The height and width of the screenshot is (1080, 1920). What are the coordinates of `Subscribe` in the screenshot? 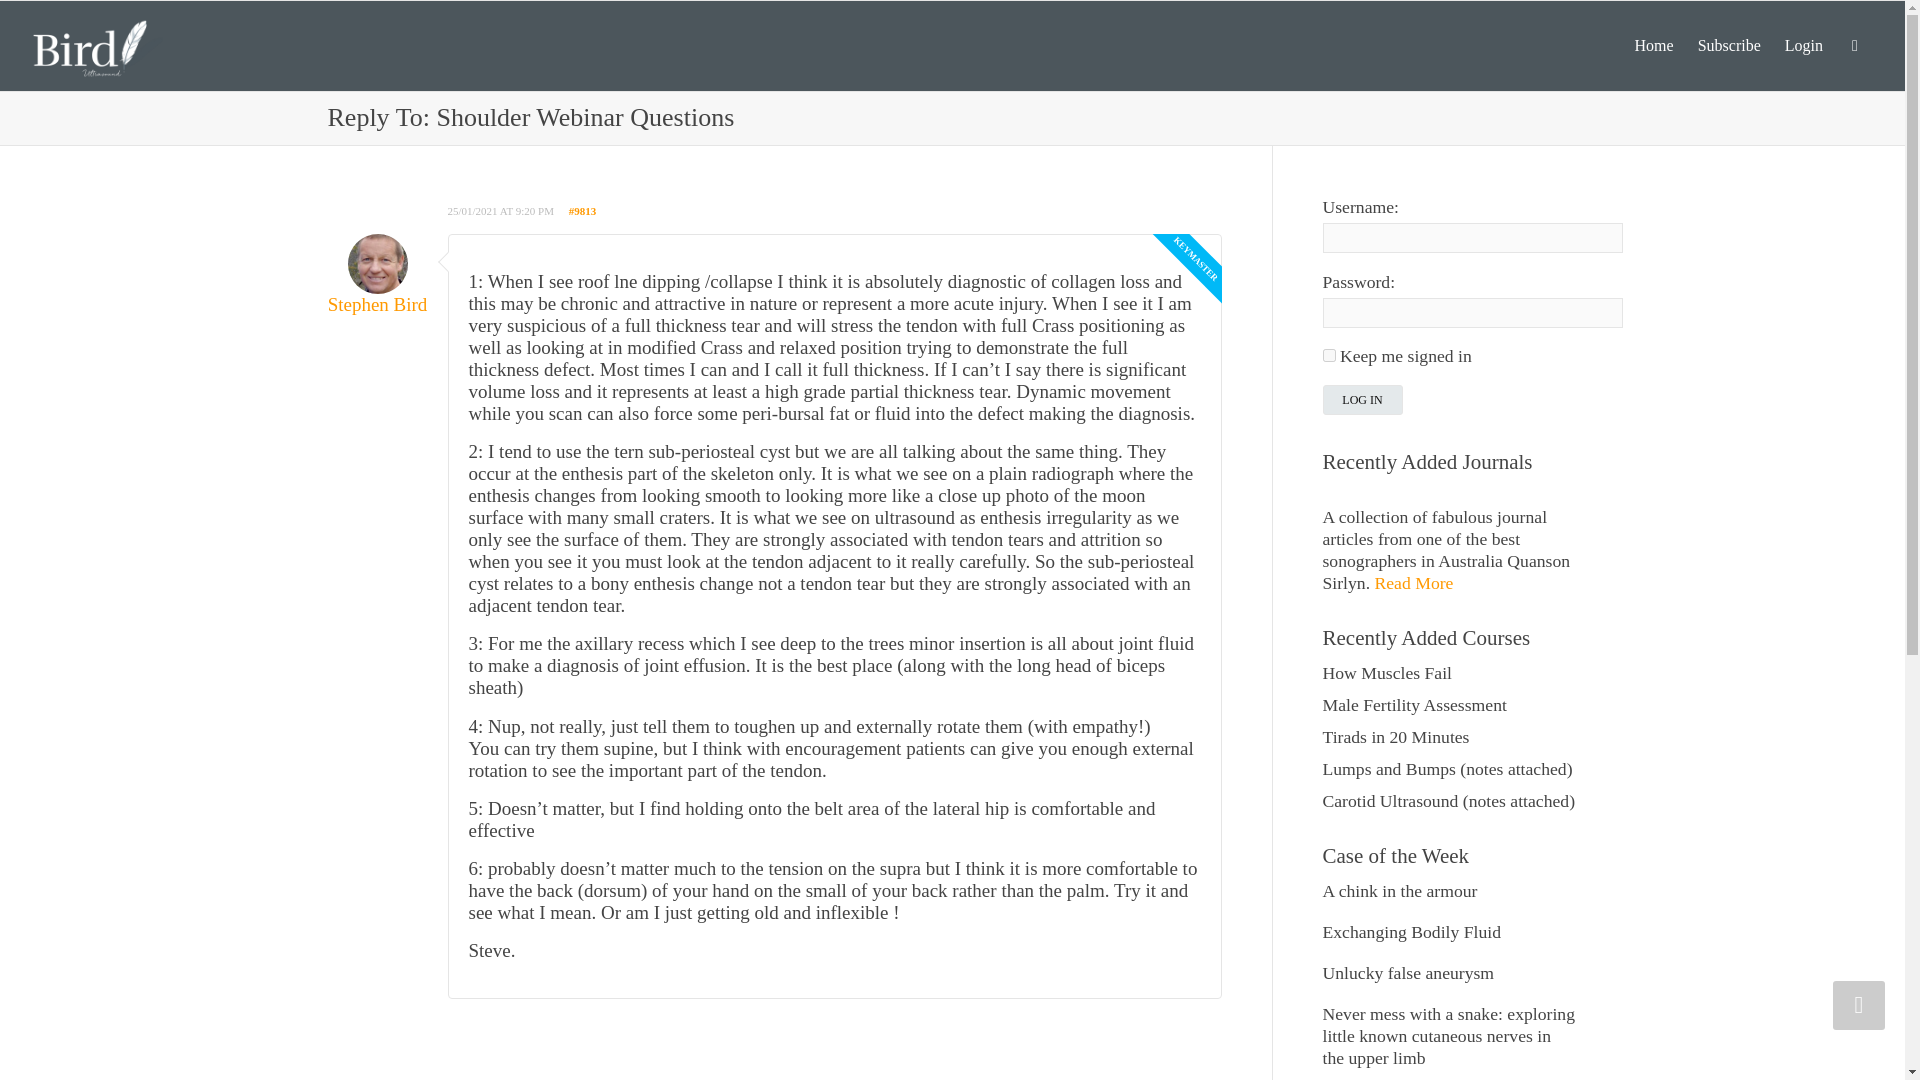 It's located at (1728, 46).